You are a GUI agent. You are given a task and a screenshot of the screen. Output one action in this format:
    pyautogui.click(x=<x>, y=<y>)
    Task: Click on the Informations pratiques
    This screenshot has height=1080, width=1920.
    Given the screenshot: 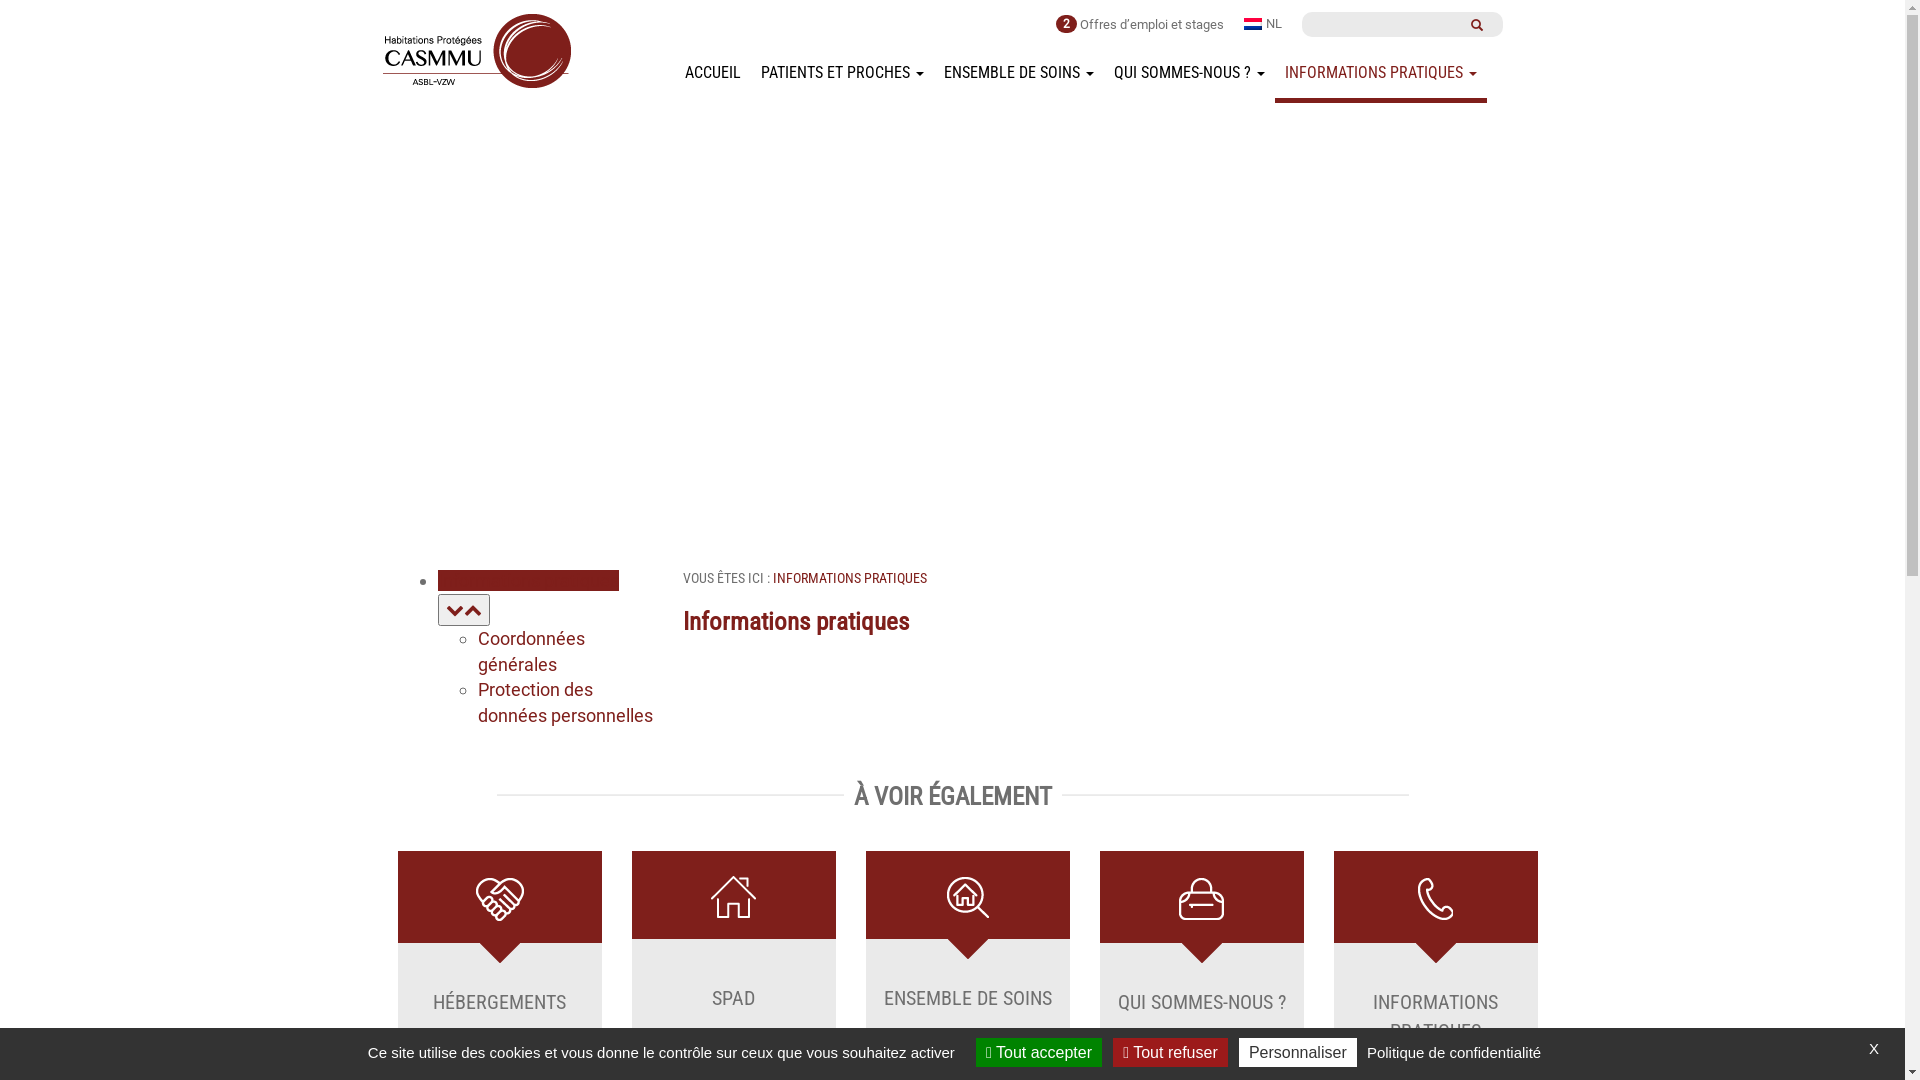 What is the action you would take?
    pyautogui.click(x=528, y=595)
    